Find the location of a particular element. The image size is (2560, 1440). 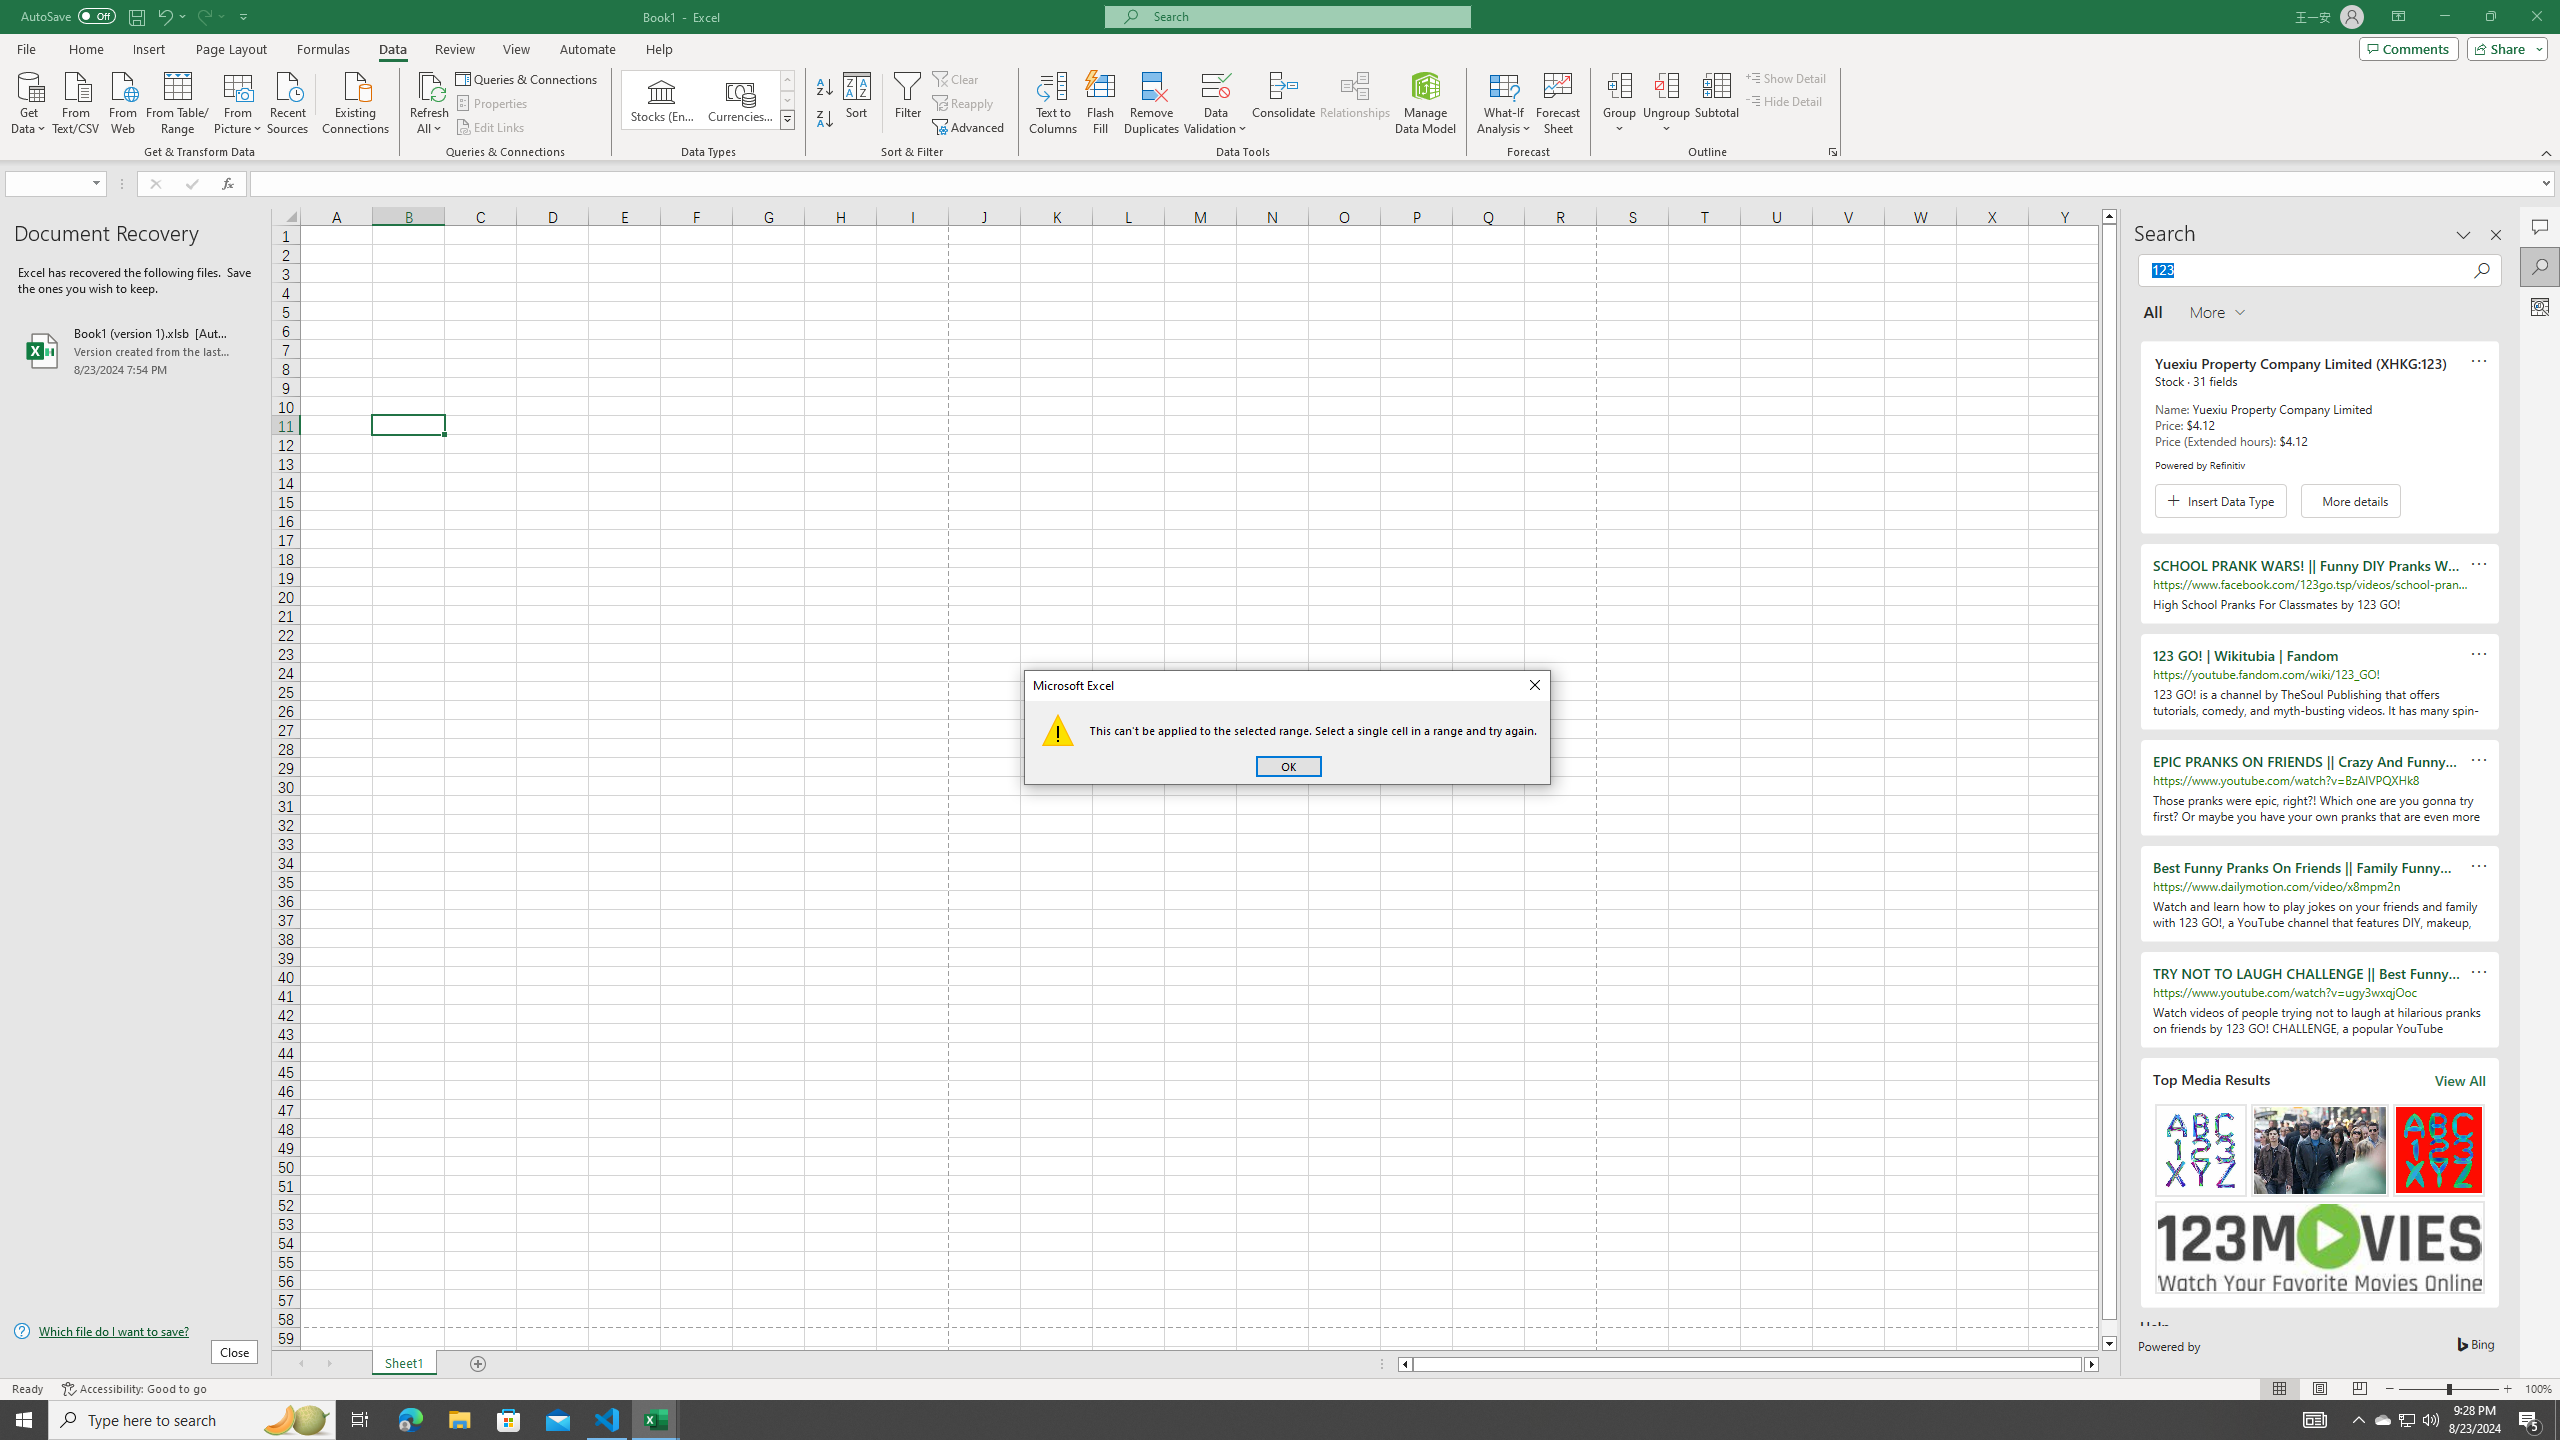

Ribbon Display Options is located at coordinates (2398, 17).